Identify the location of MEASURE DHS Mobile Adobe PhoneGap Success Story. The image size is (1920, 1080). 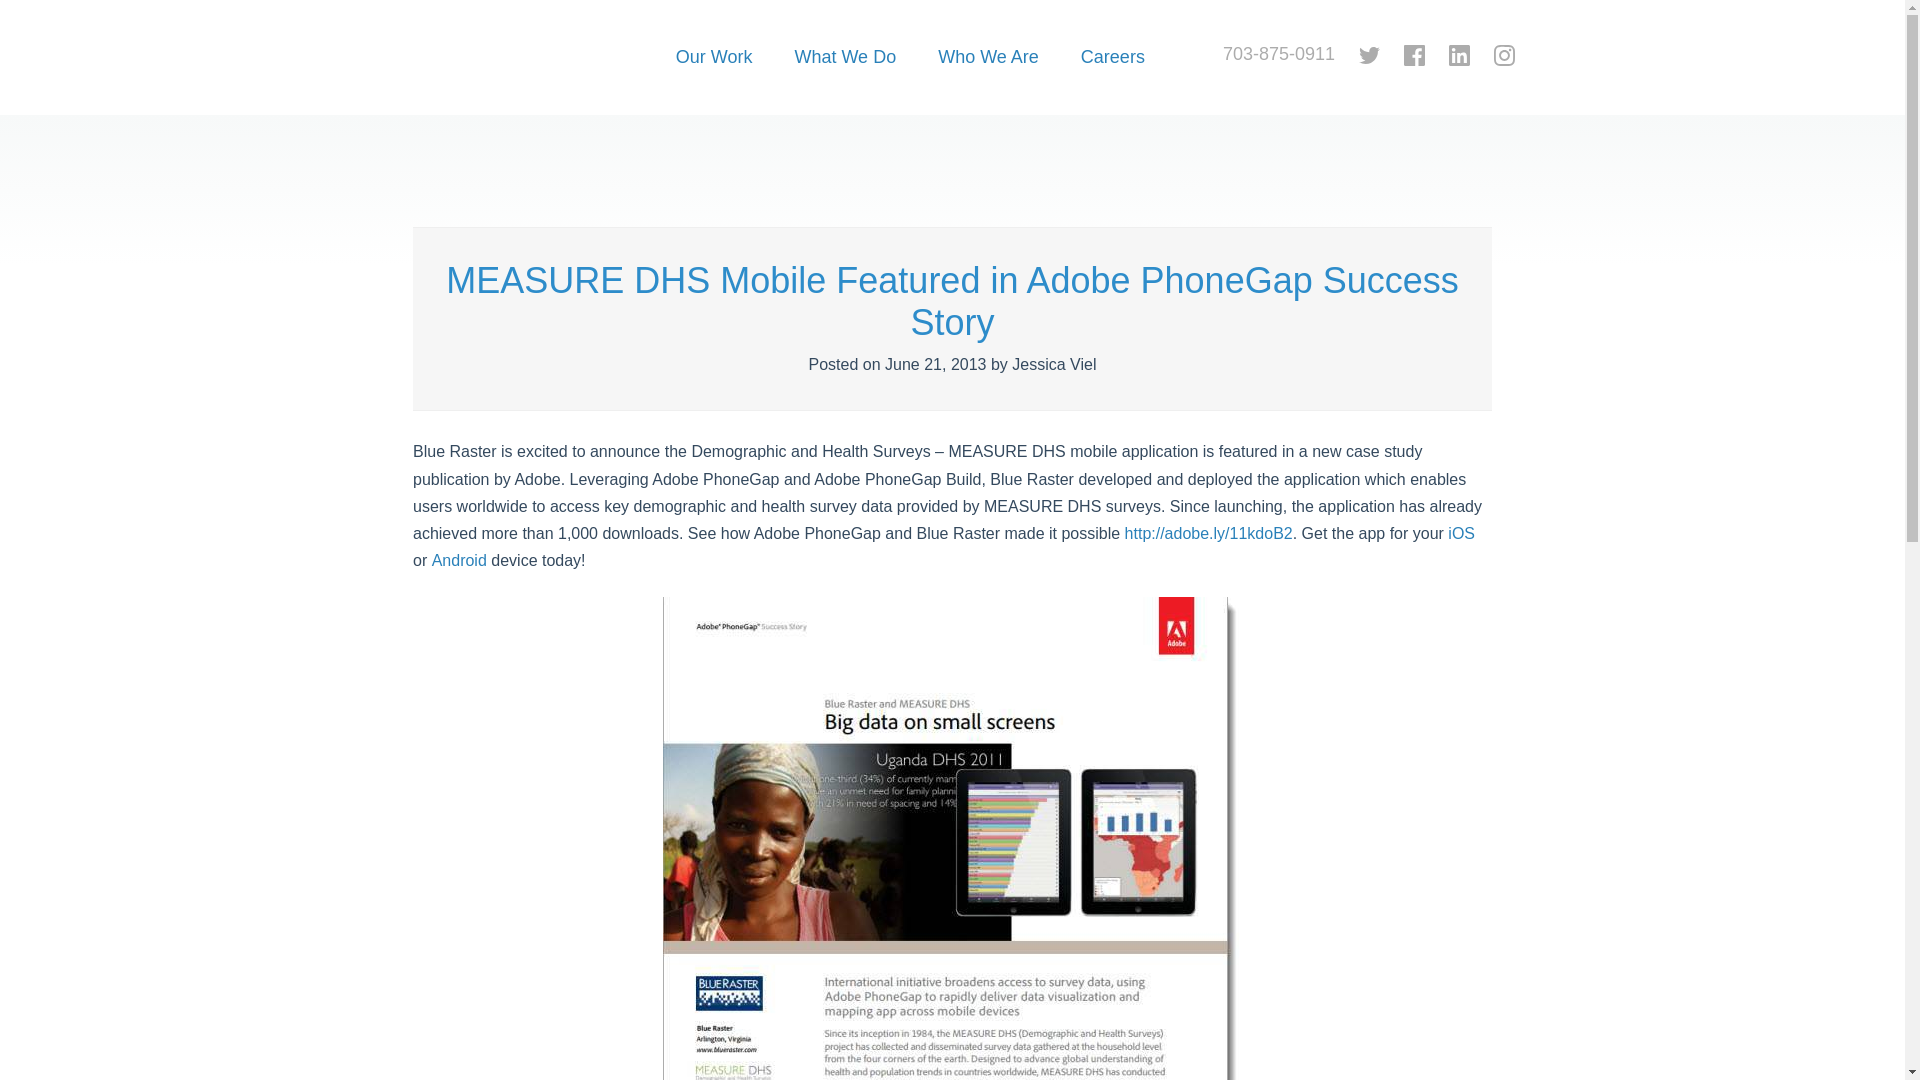
(1208, 533).